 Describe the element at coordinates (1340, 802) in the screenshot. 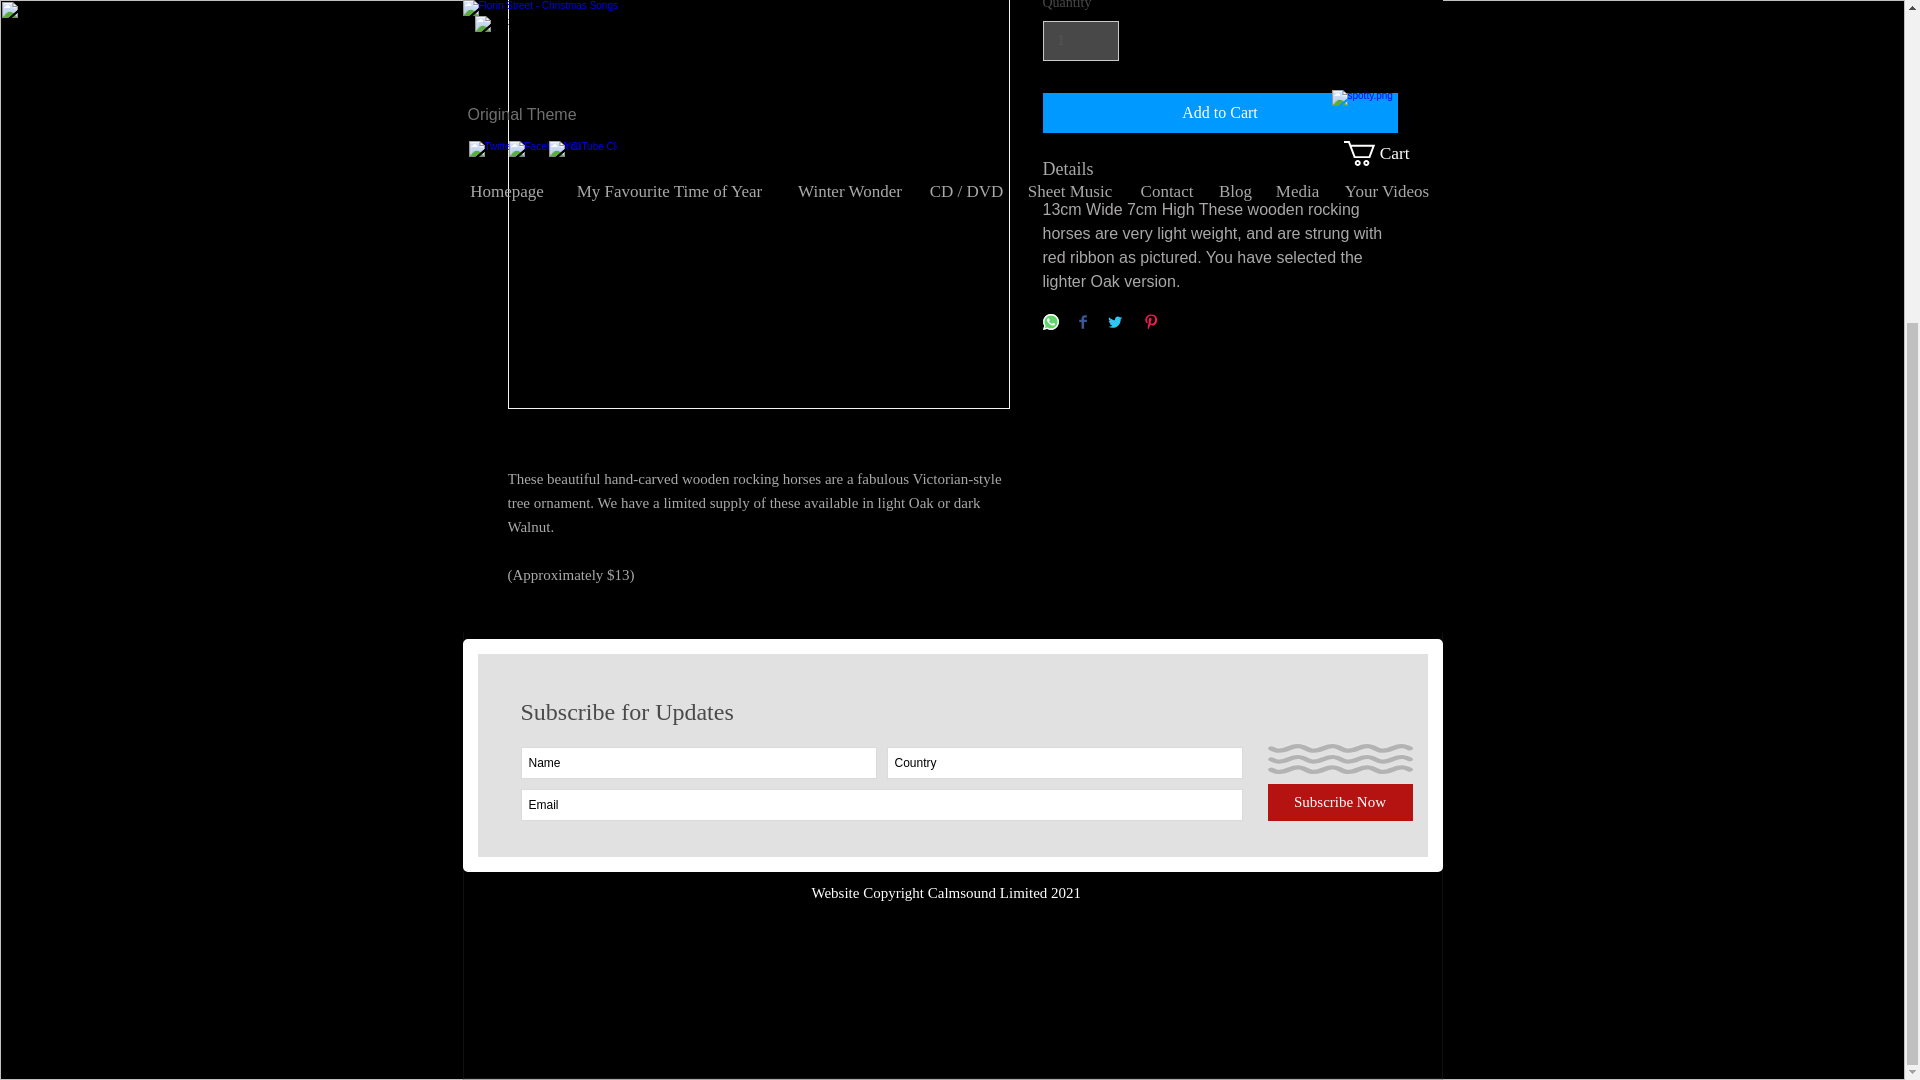

I see `Subscribe Now` at that location.